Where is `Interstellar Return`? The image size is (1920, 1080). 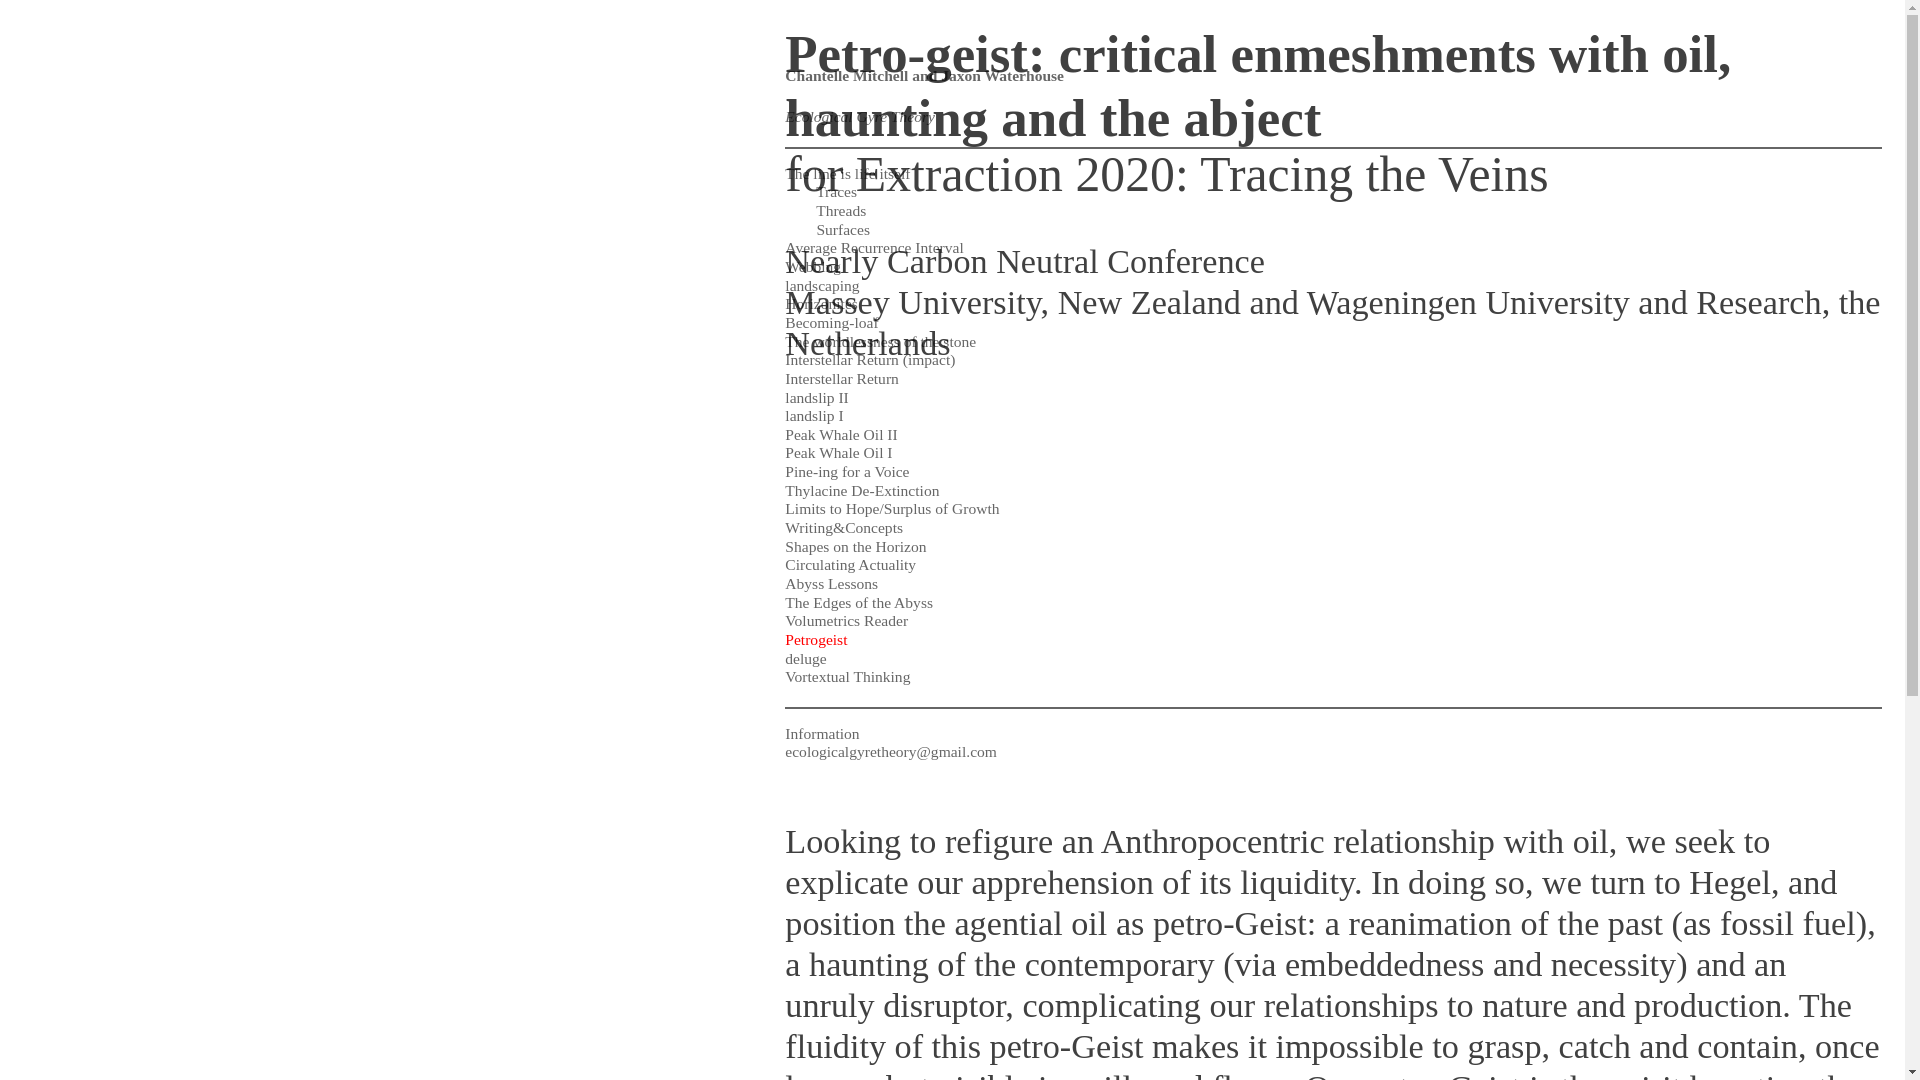 Interstellar Return is located at coordinates (842, 378).